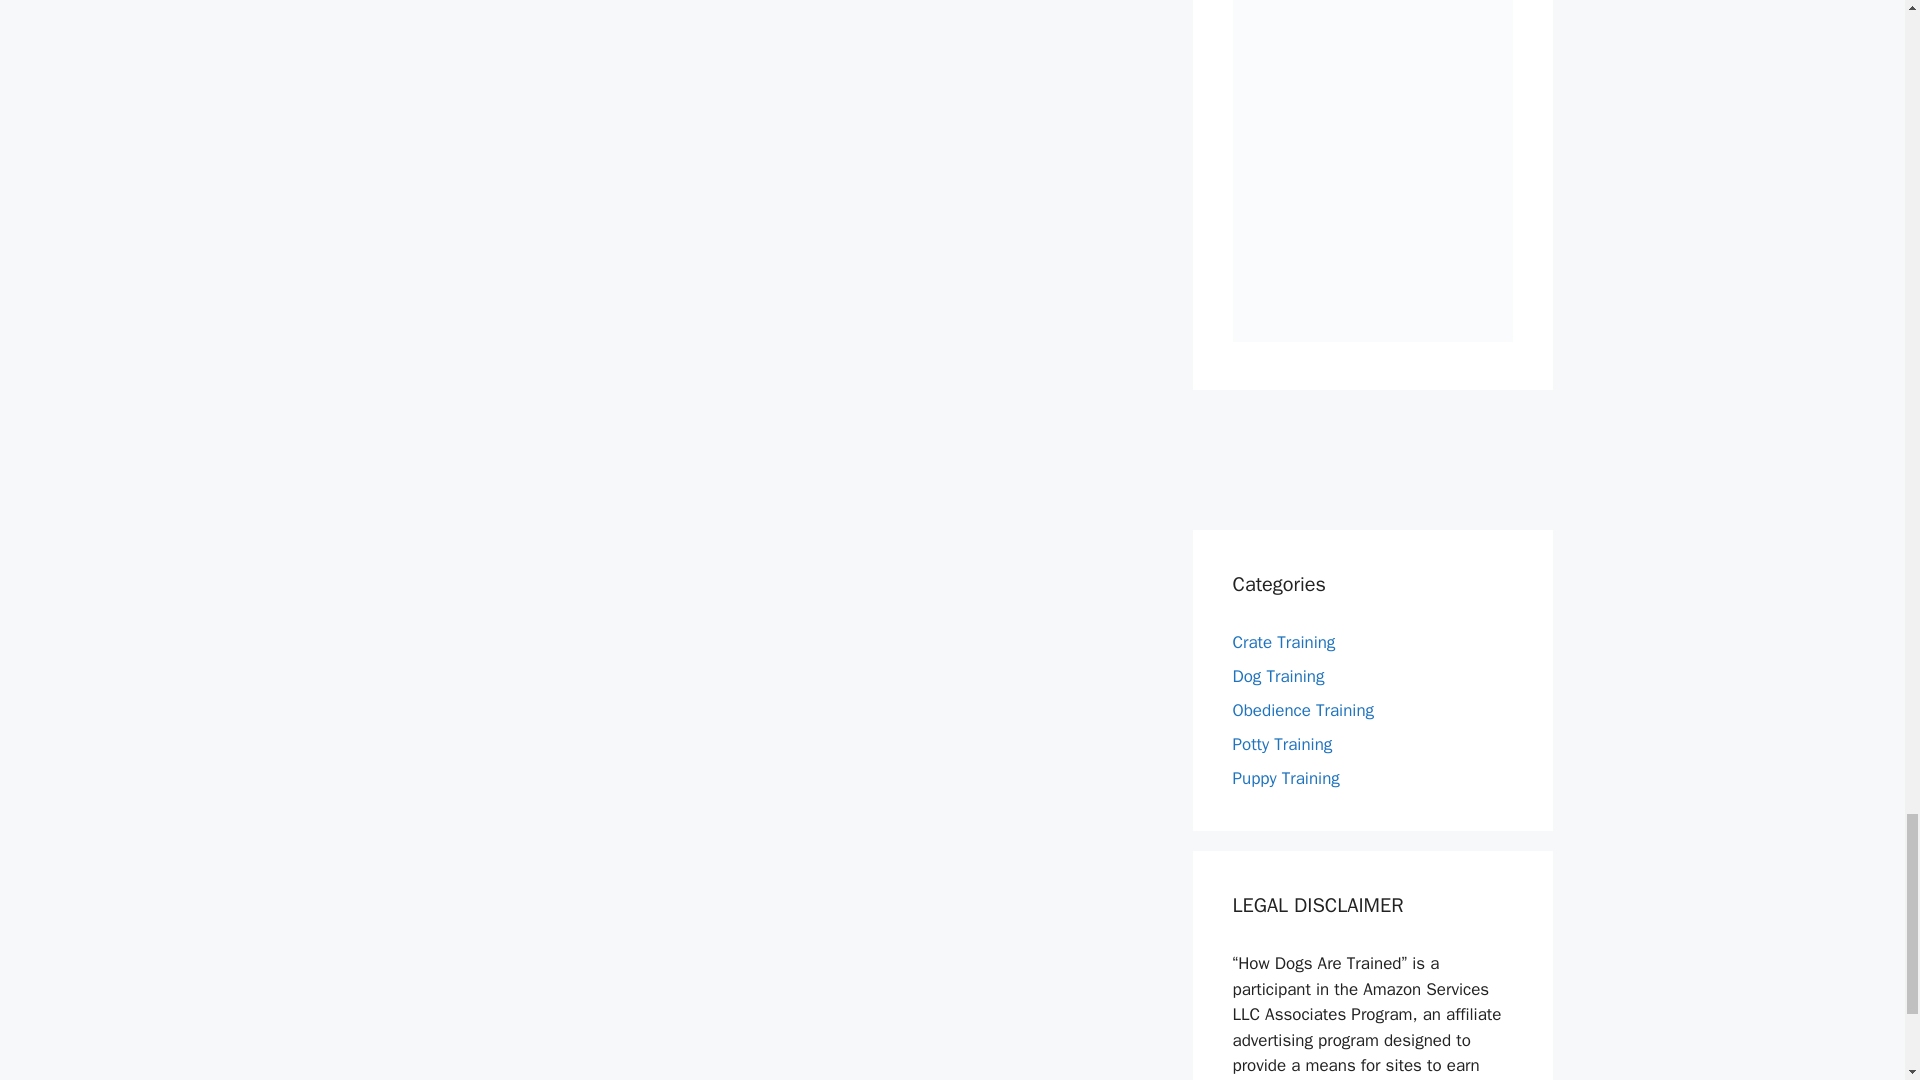  Describe the element at coordinates (1303, 710) in the screenshot. I see `Obedience Training` at that location.